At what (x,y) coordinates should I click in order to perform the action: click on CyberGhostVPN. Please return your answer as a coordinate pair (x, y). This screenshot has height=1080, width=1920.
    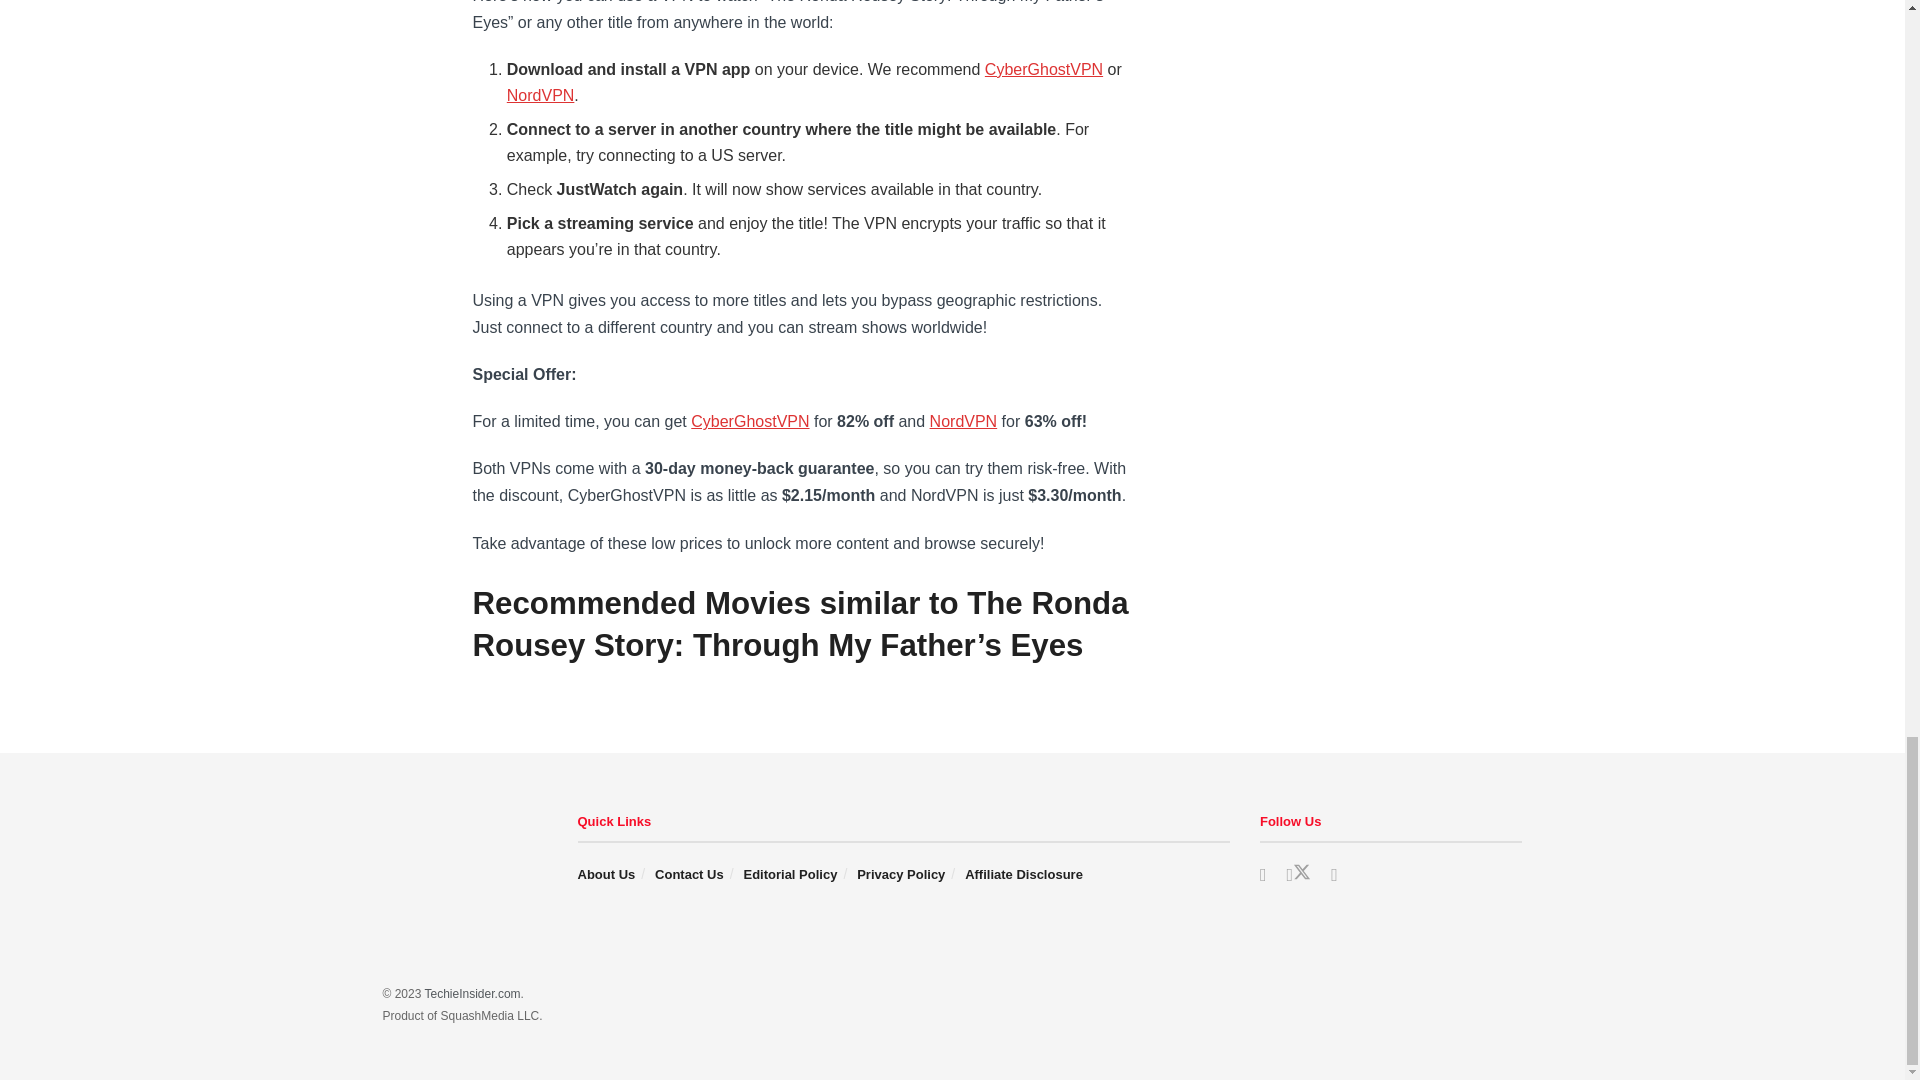
    Looking at the image, I should click on (1043, 68).